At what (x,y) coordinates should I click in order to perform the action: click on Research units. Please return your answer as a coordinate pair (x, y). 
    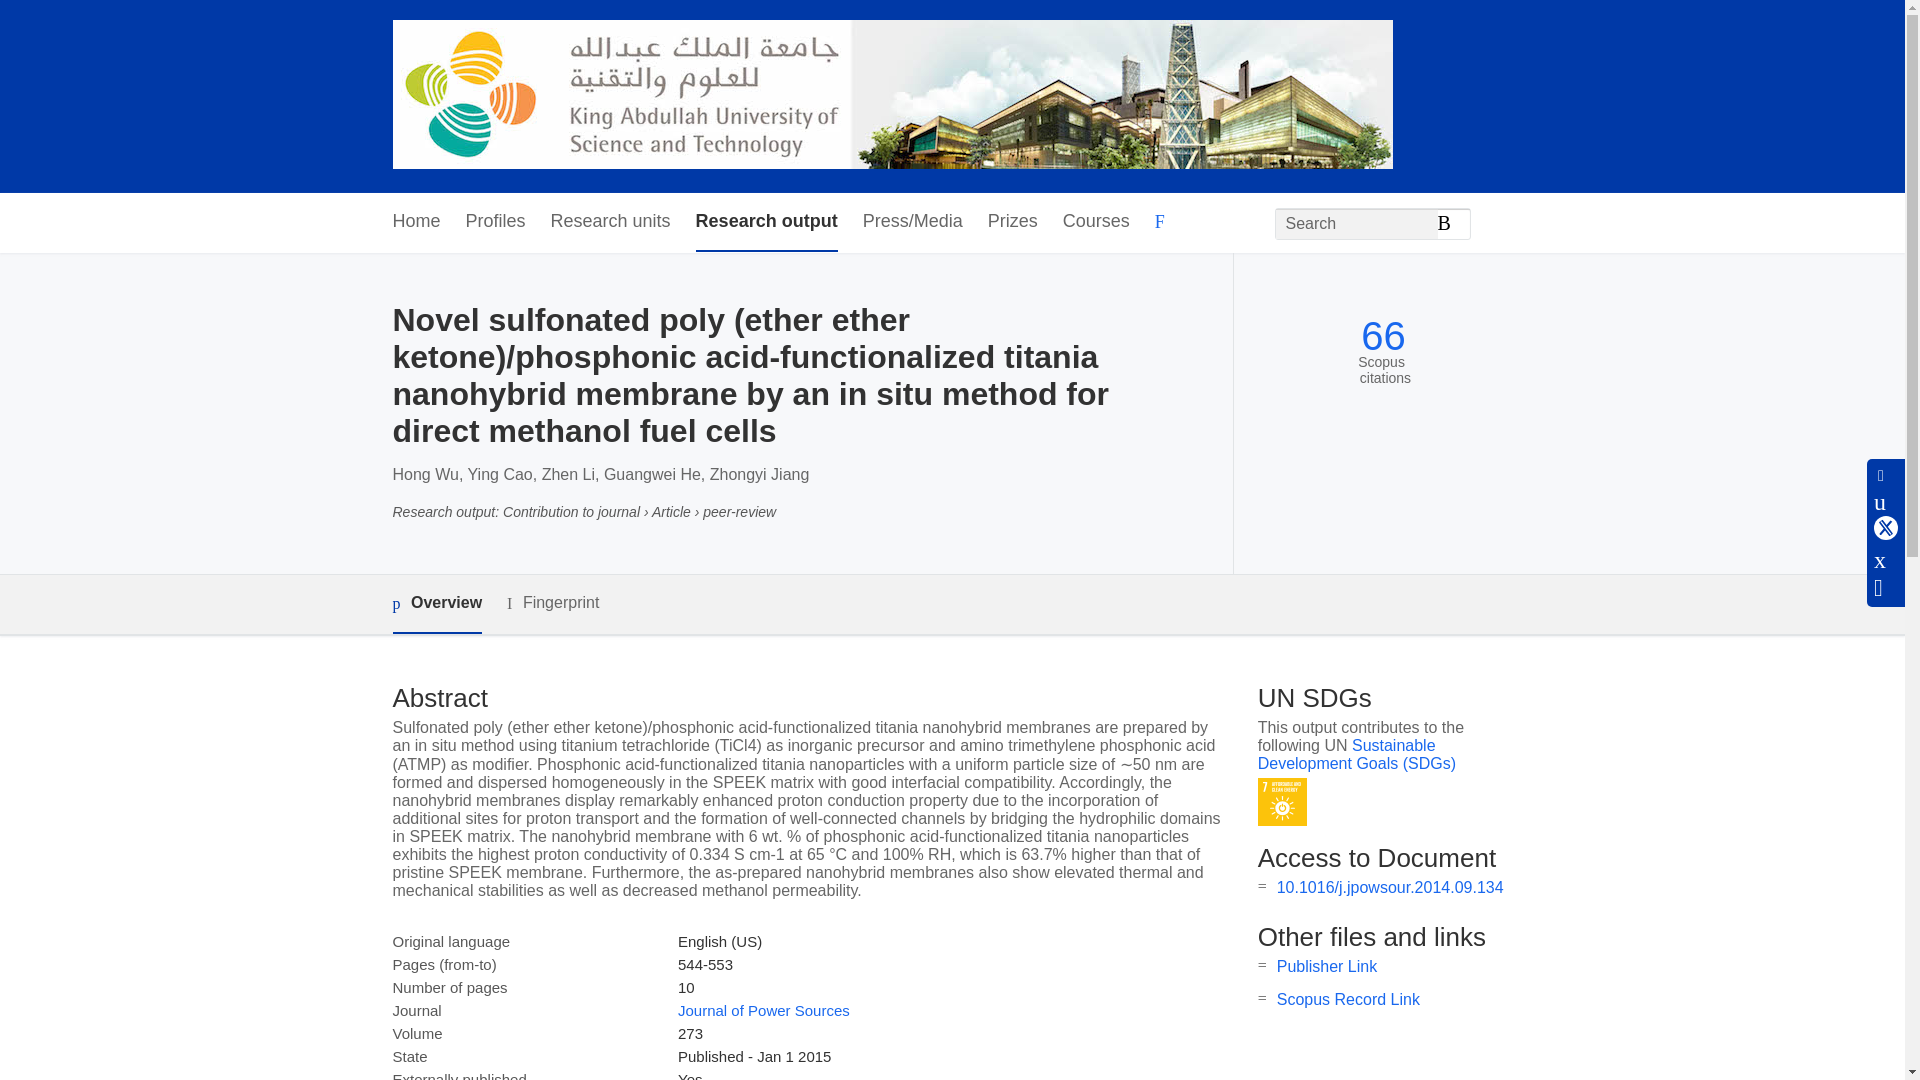
    Looking at the image, I should click on (610, 222).